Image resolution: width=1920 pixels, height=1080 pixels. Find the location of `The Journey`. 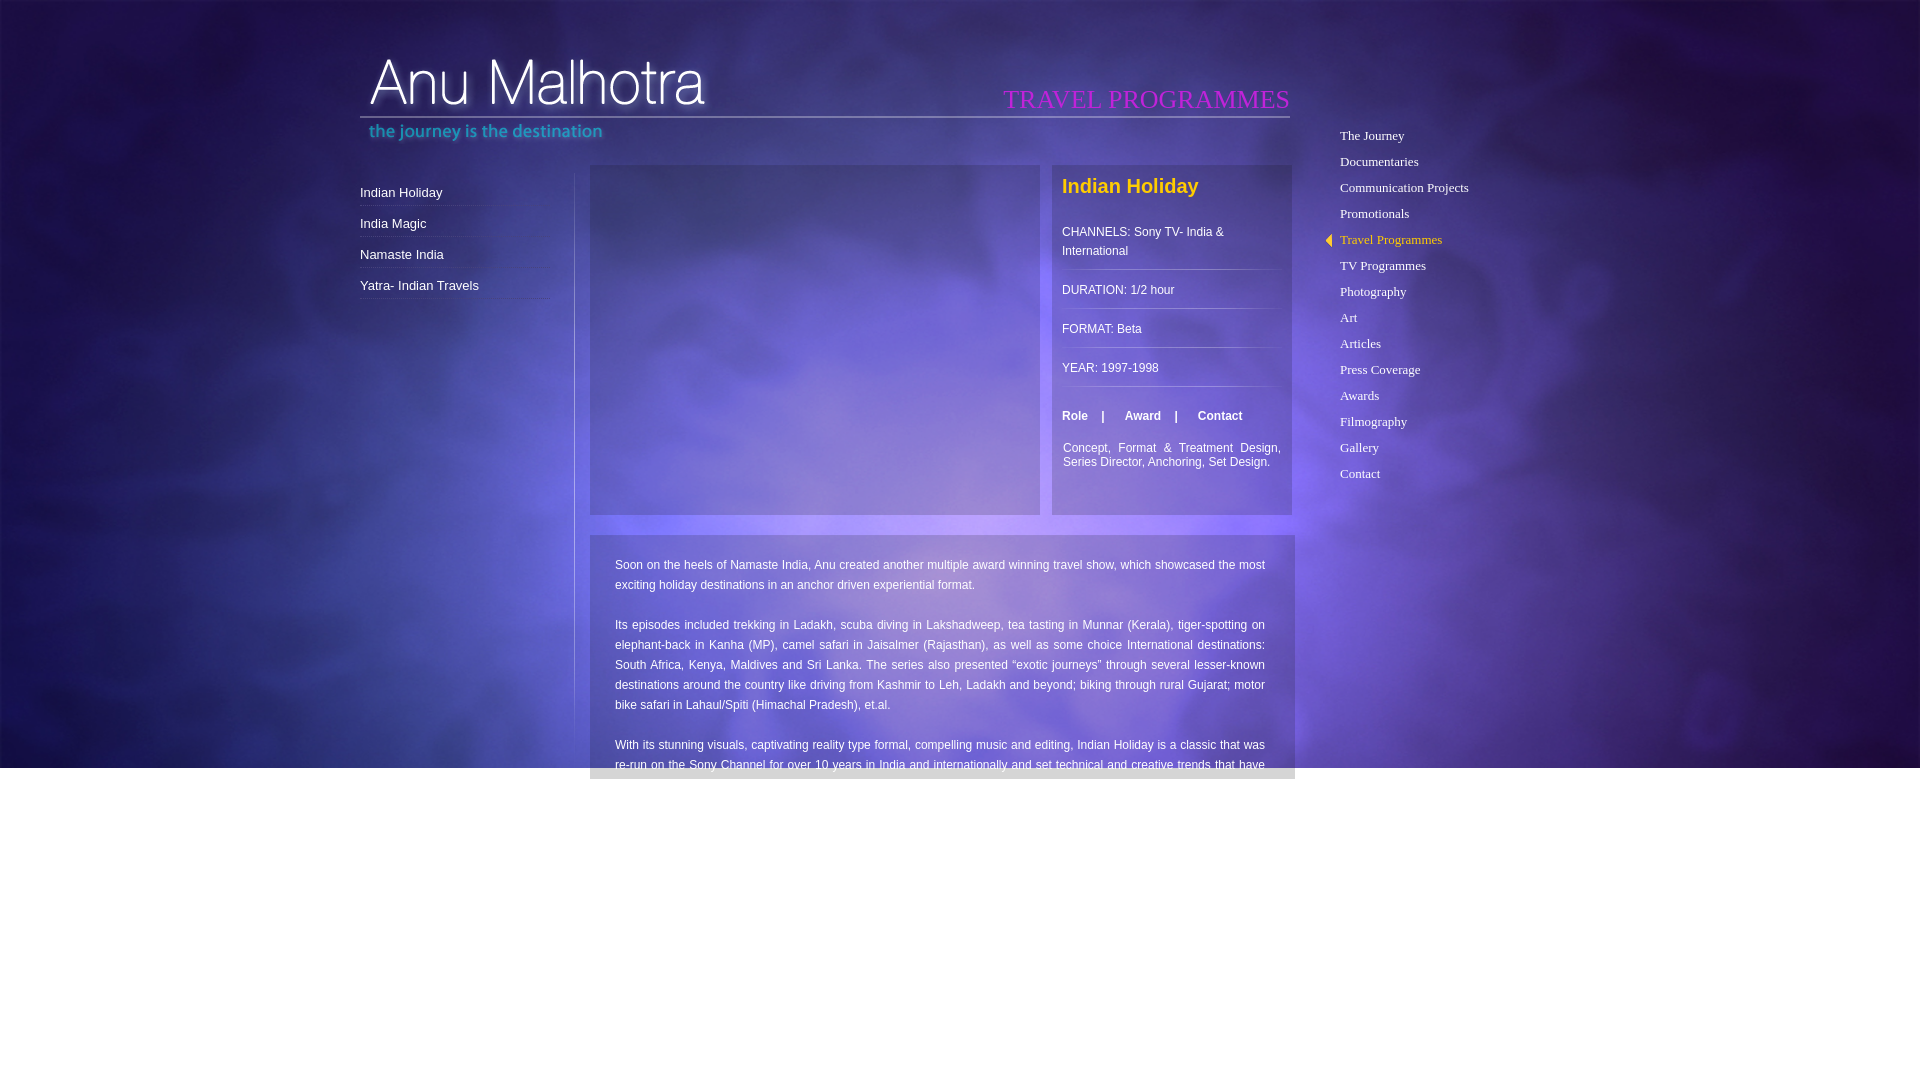

The Journey is located at coordinates (1429, 136).